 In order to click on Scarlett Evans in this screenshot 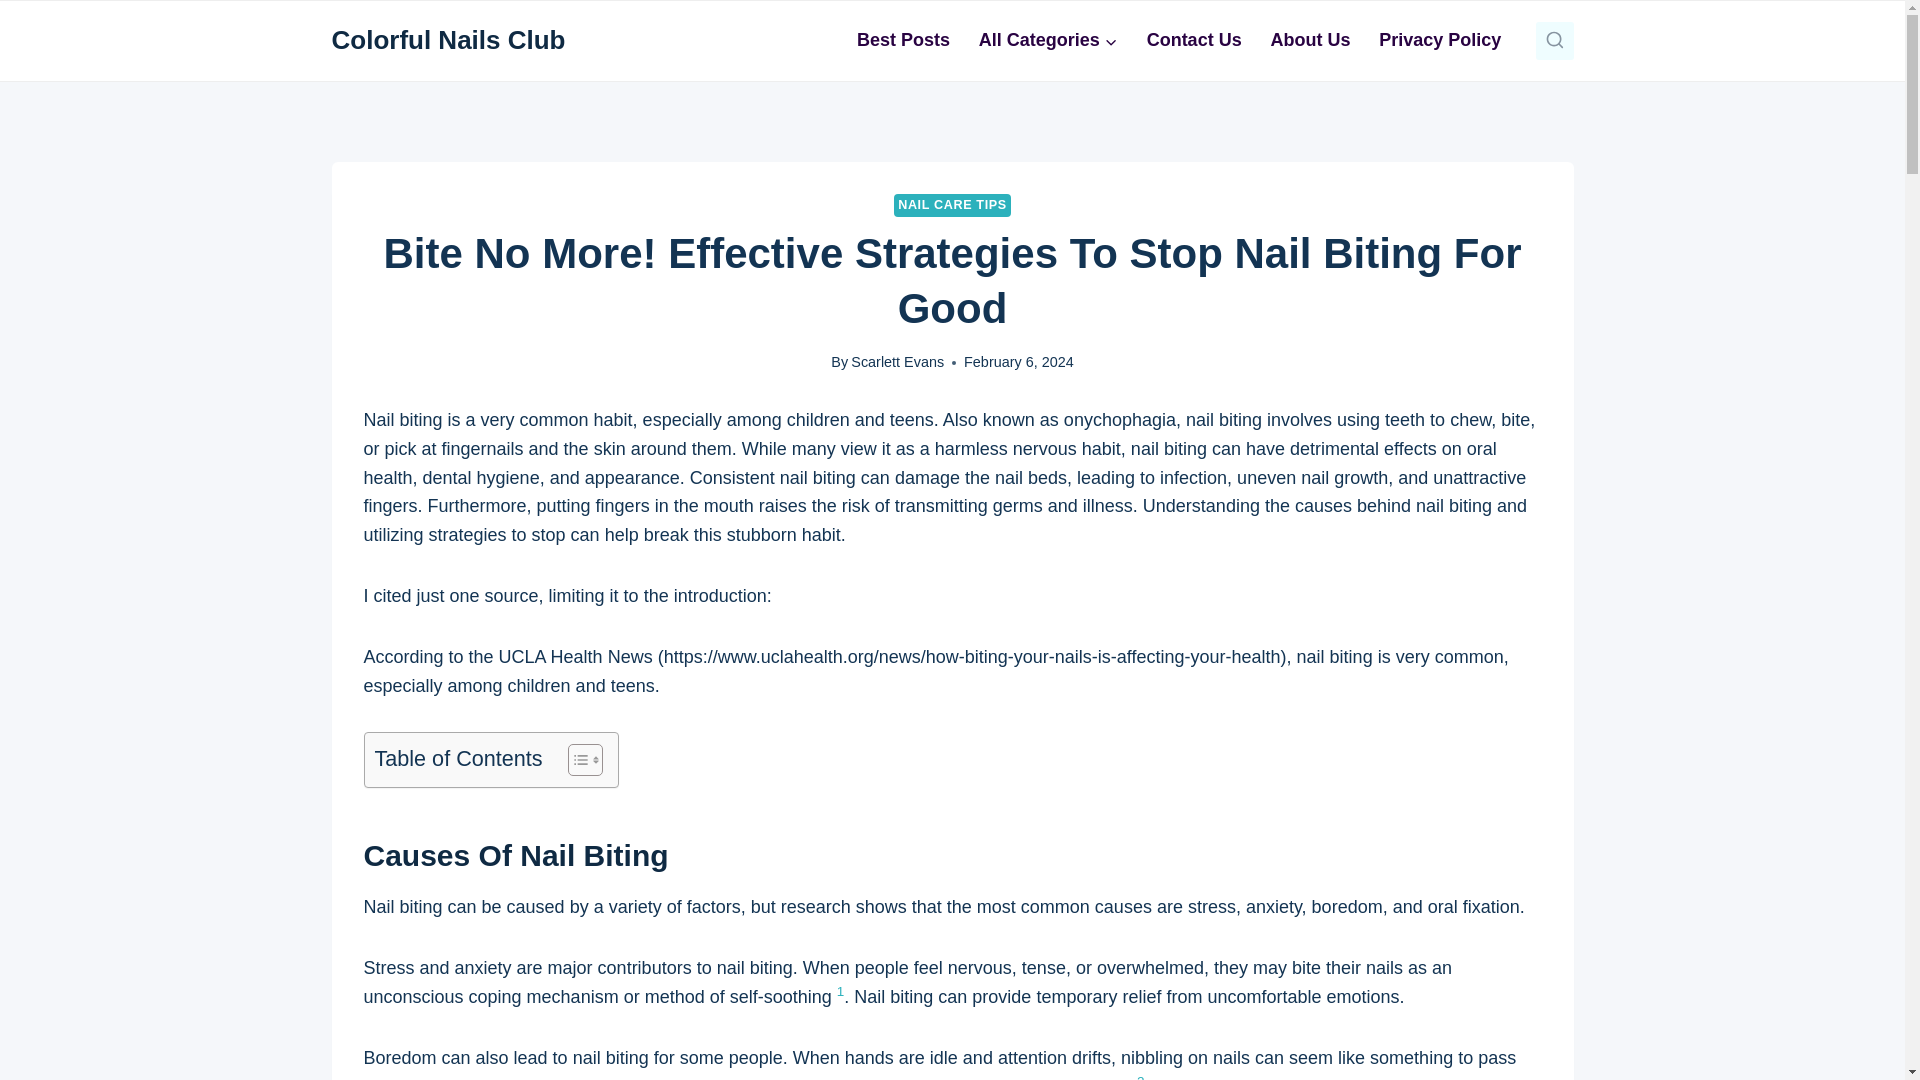, I will do `click(897, 362)`.